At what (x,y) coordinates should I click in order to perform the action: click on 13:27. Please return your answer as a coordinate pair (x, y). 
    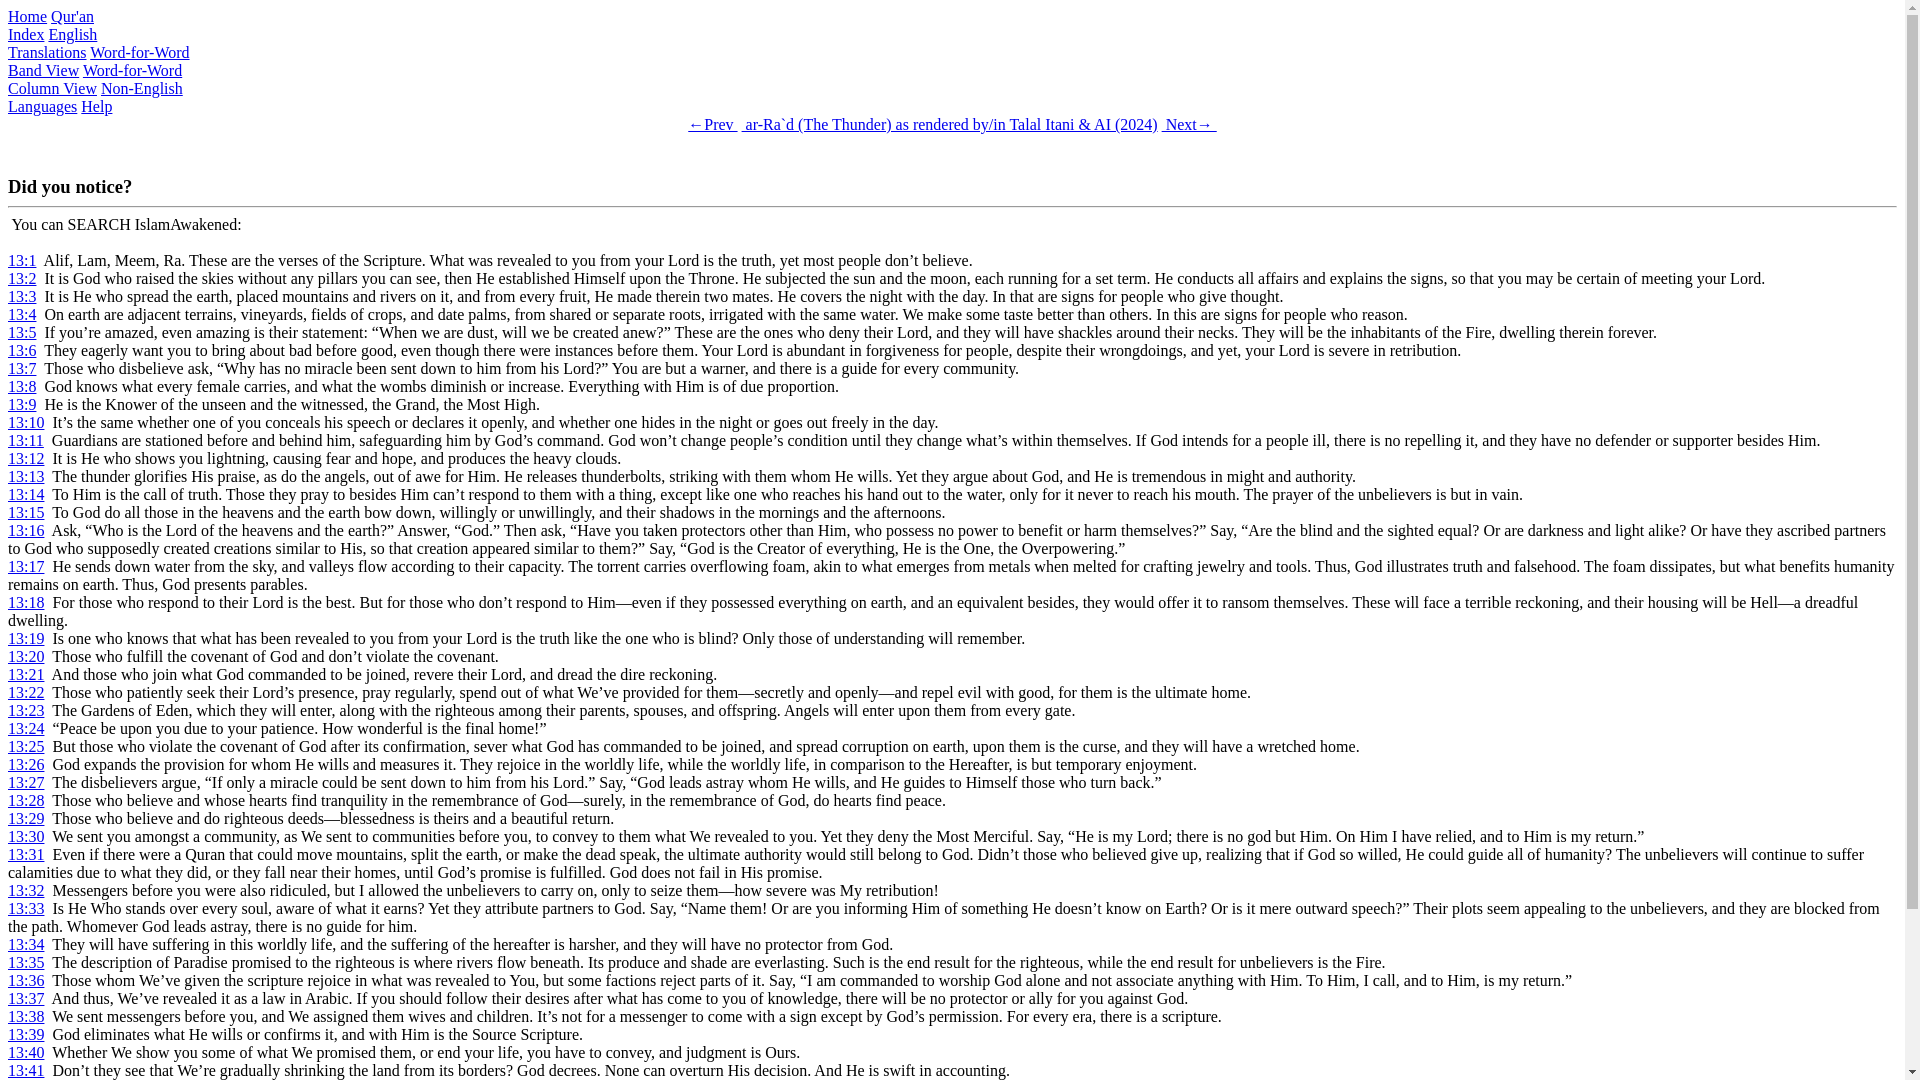
    Looking at the image, I should click on (22, 260).